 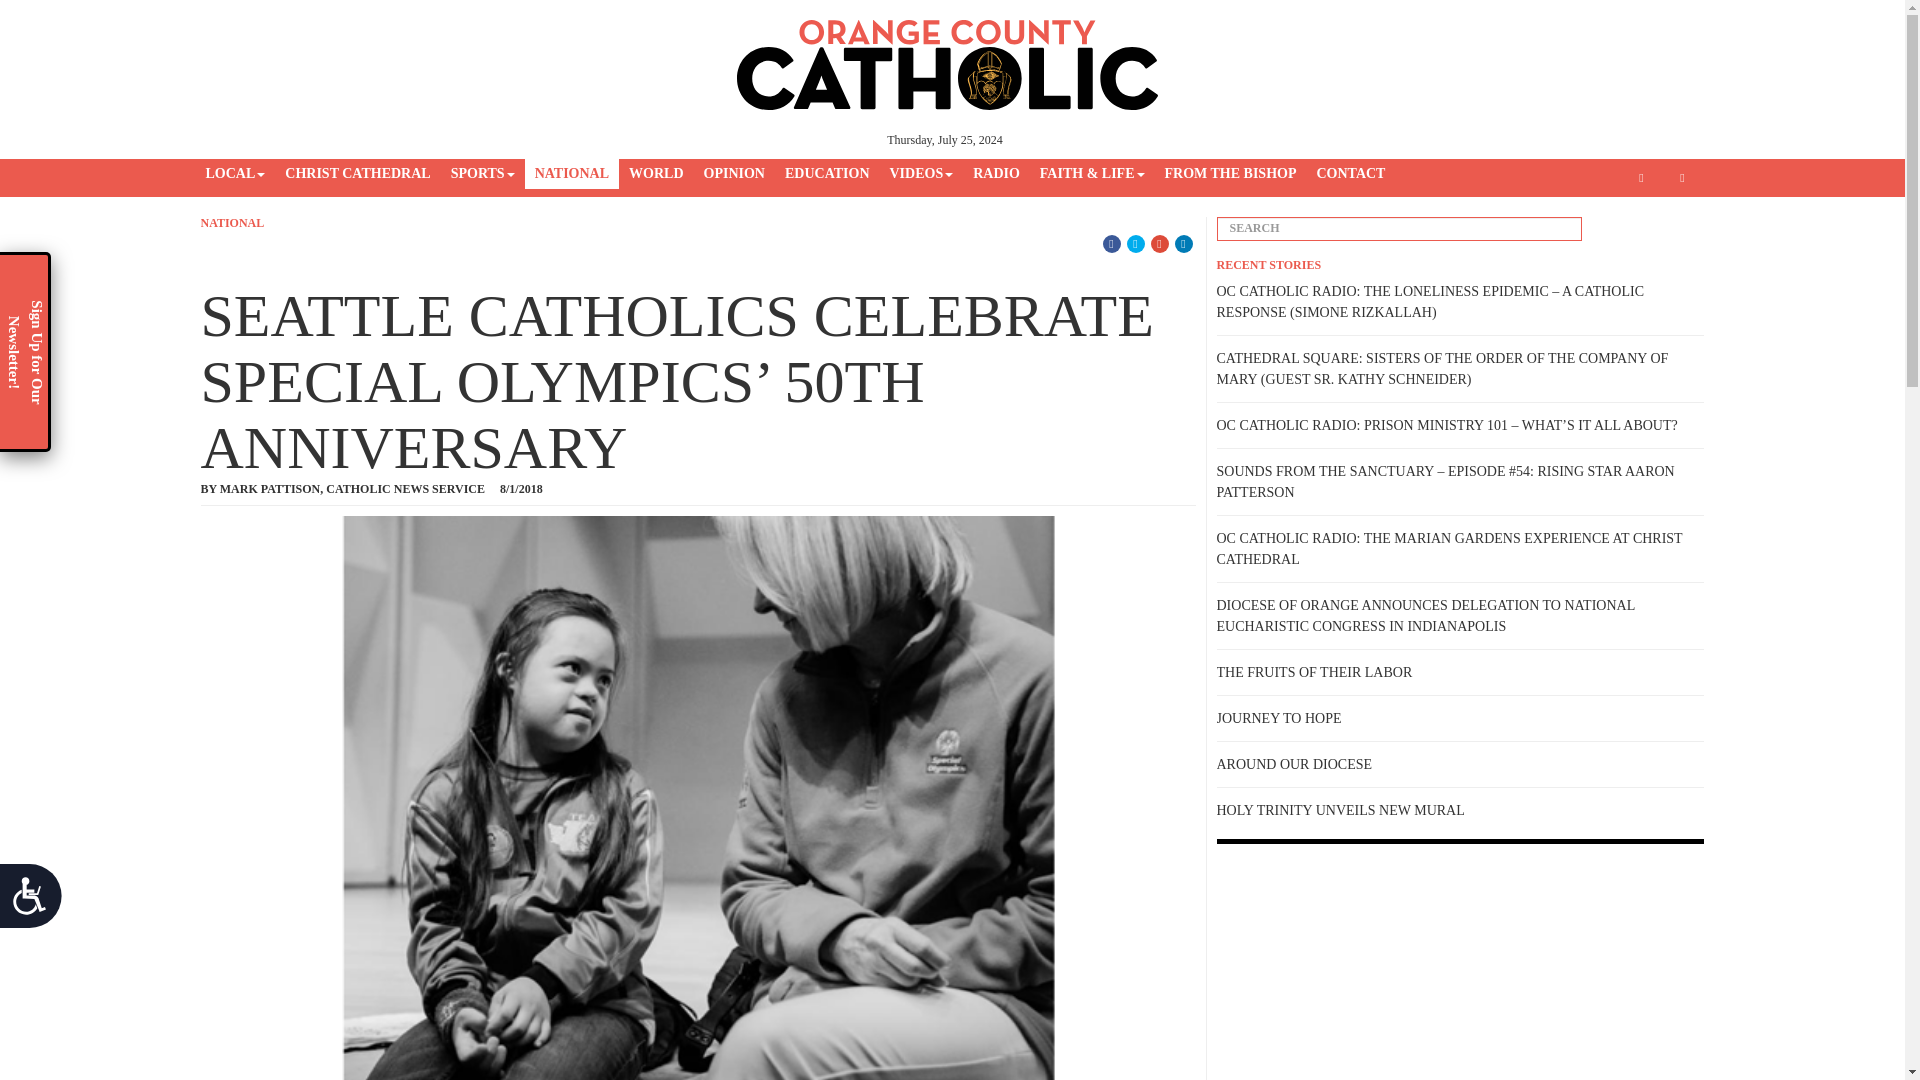 I want to click on National, so click(x=232, y=223).